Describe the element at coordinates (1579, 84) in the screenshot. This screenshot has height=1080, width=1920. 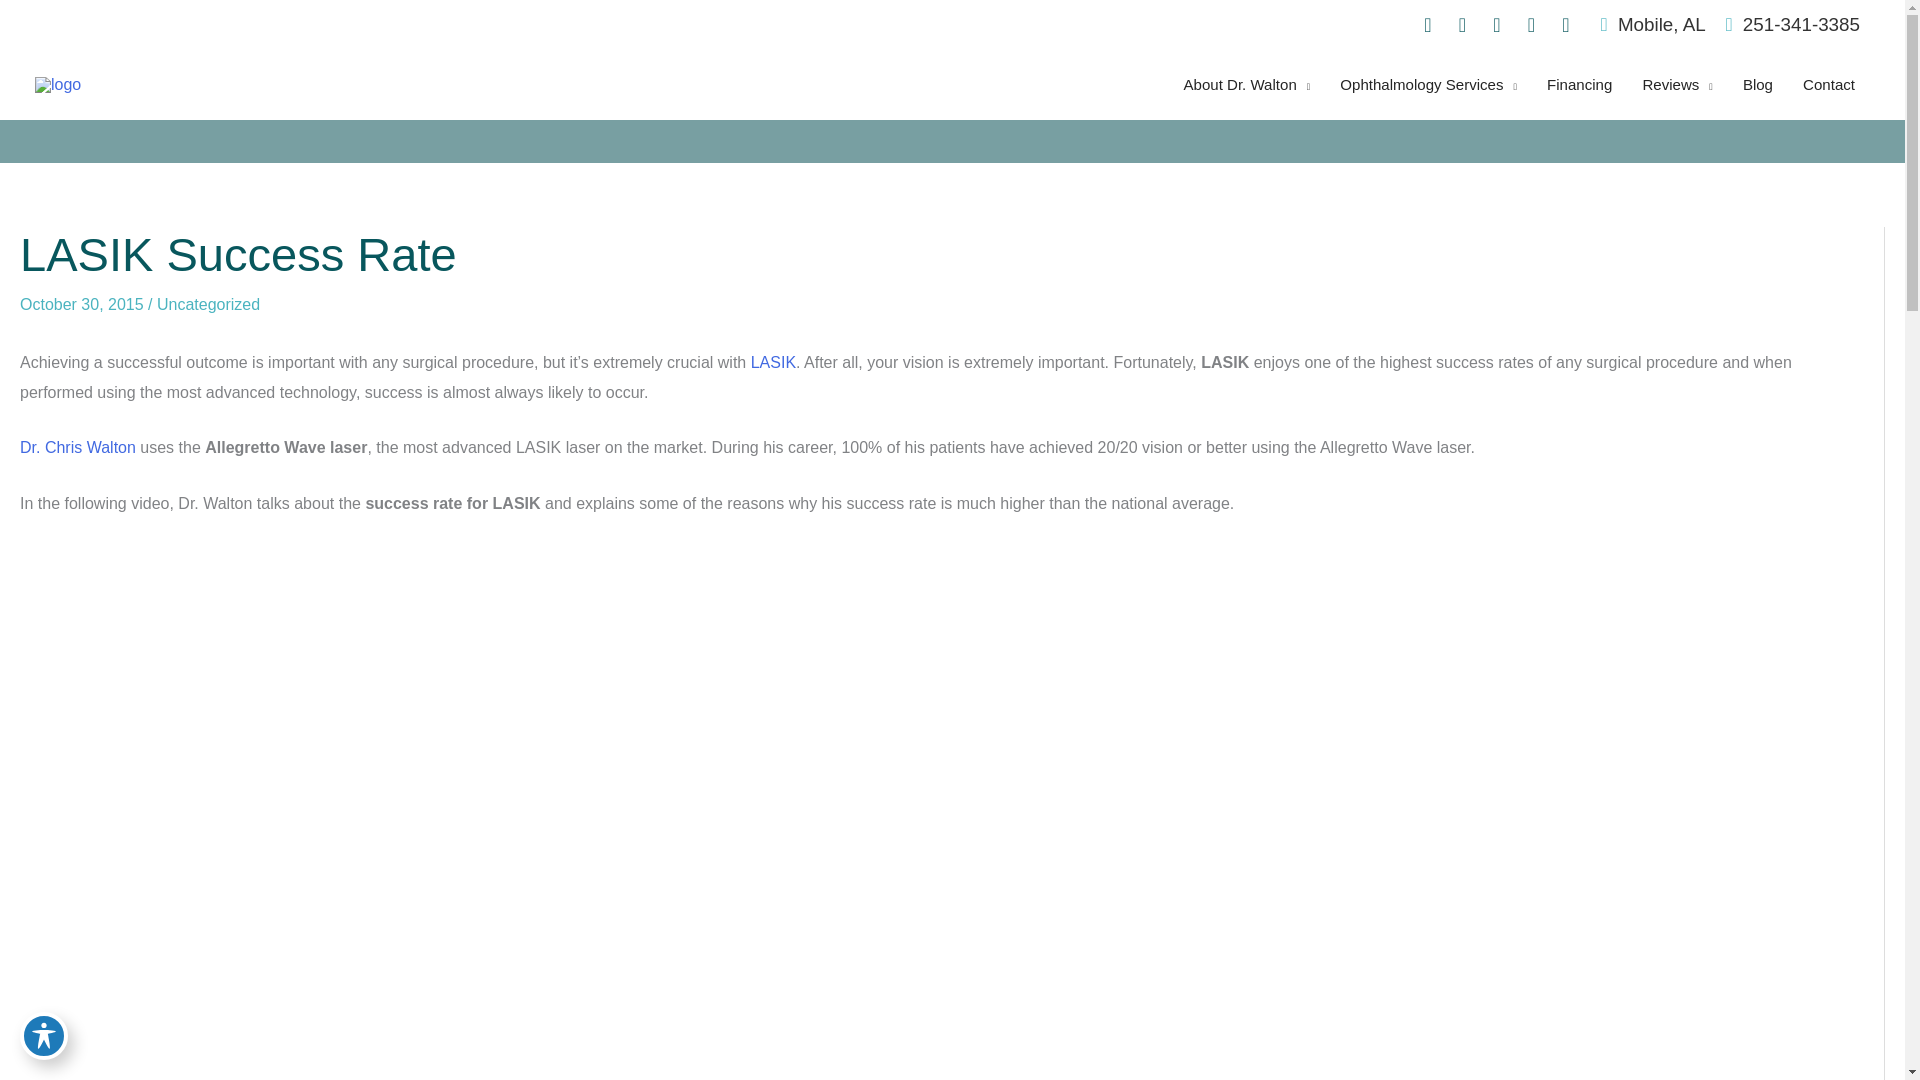
I see `Financing` at that location.